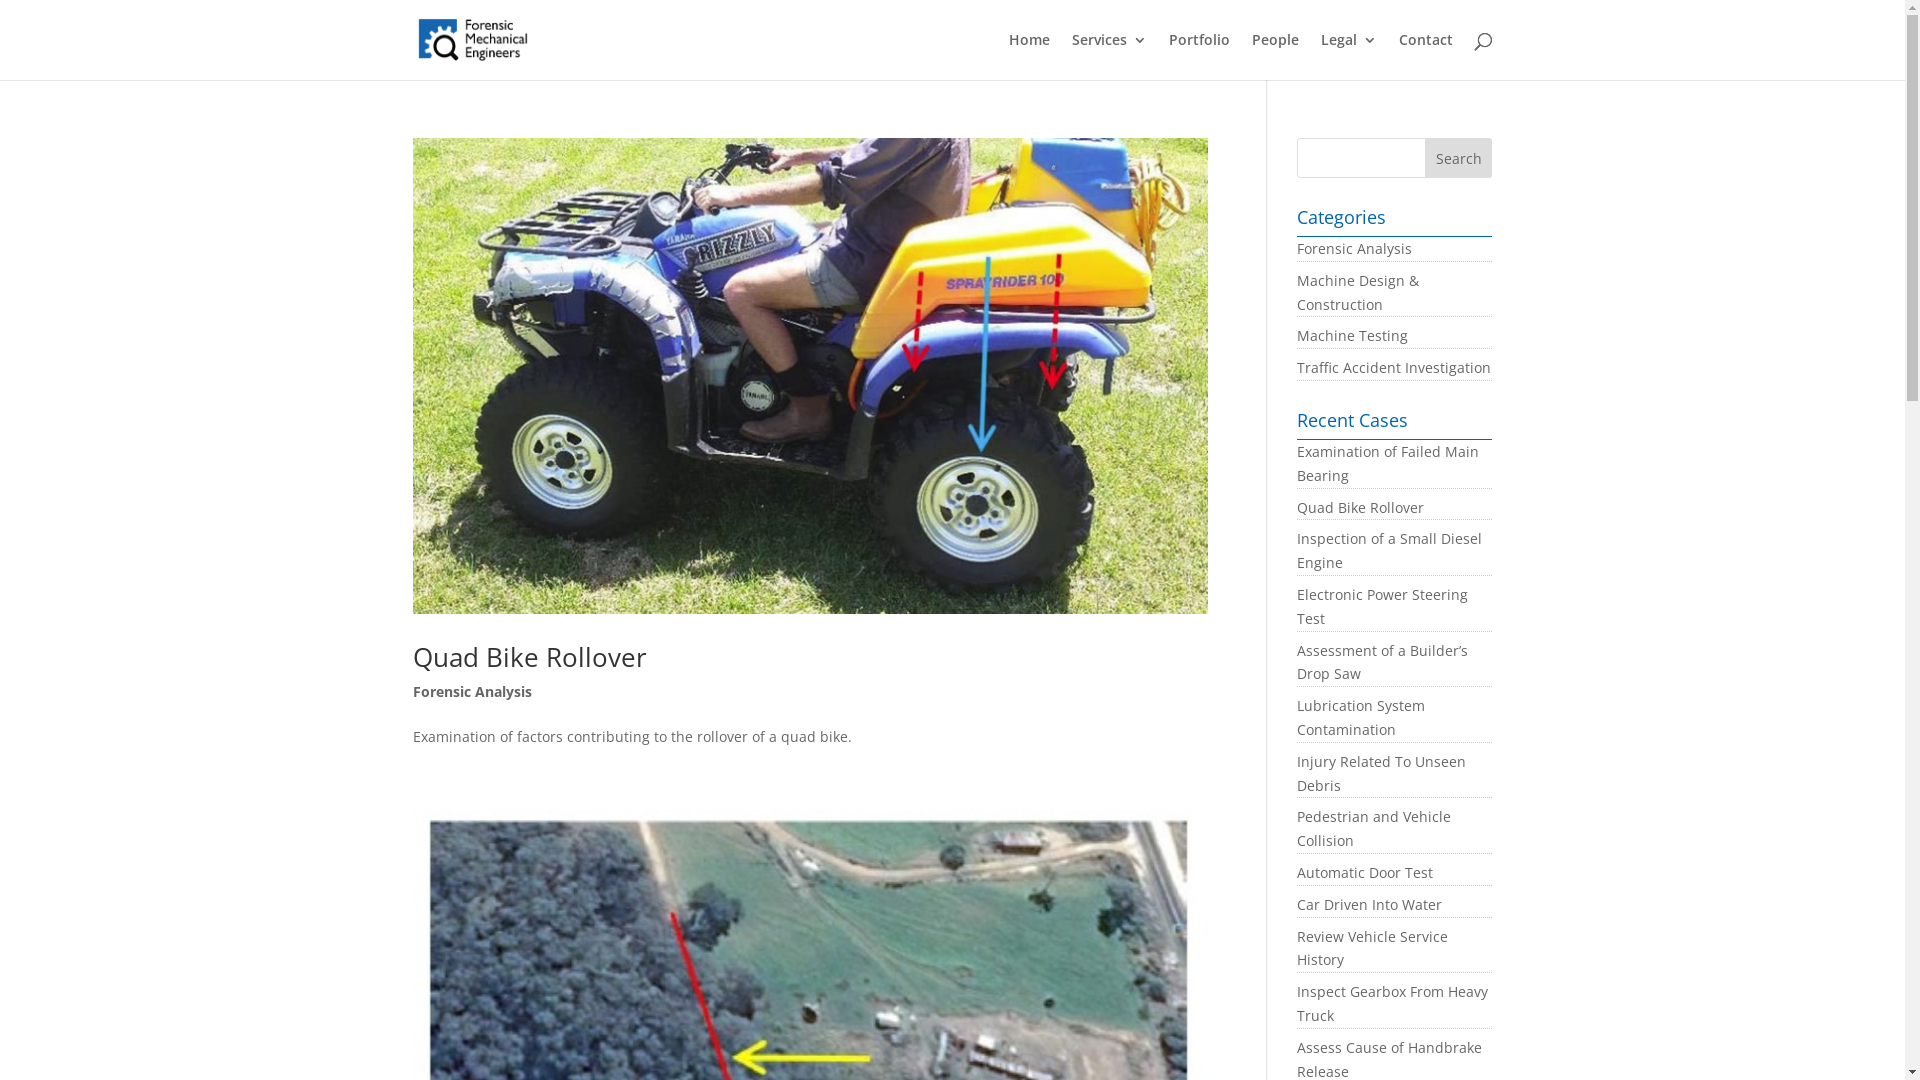 This screenshot has width=1920, height=1080. Describe the element at coordinates (1382, 606) in the screenshot. I see `Electronic Power Steering Test` at that location.